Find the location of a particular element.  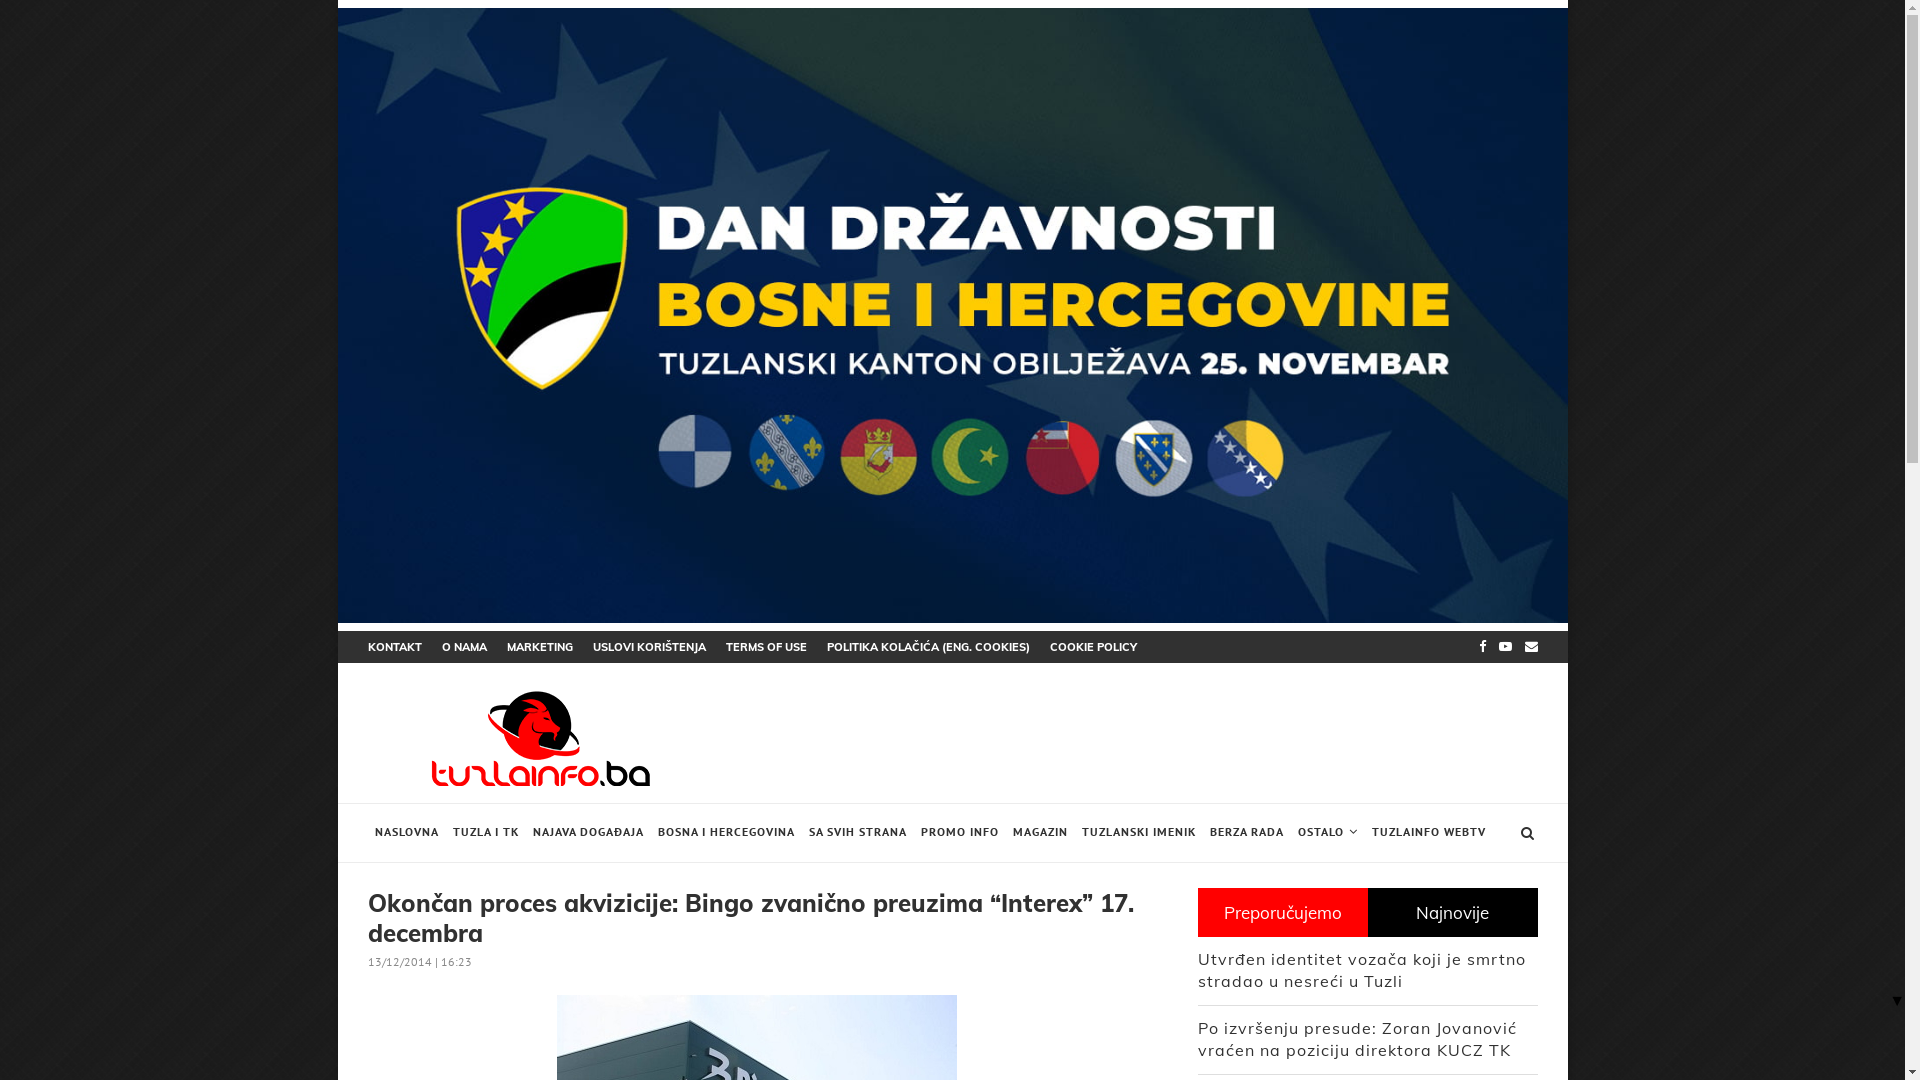

TERMS OF USE is located at coordinates (766, 647).